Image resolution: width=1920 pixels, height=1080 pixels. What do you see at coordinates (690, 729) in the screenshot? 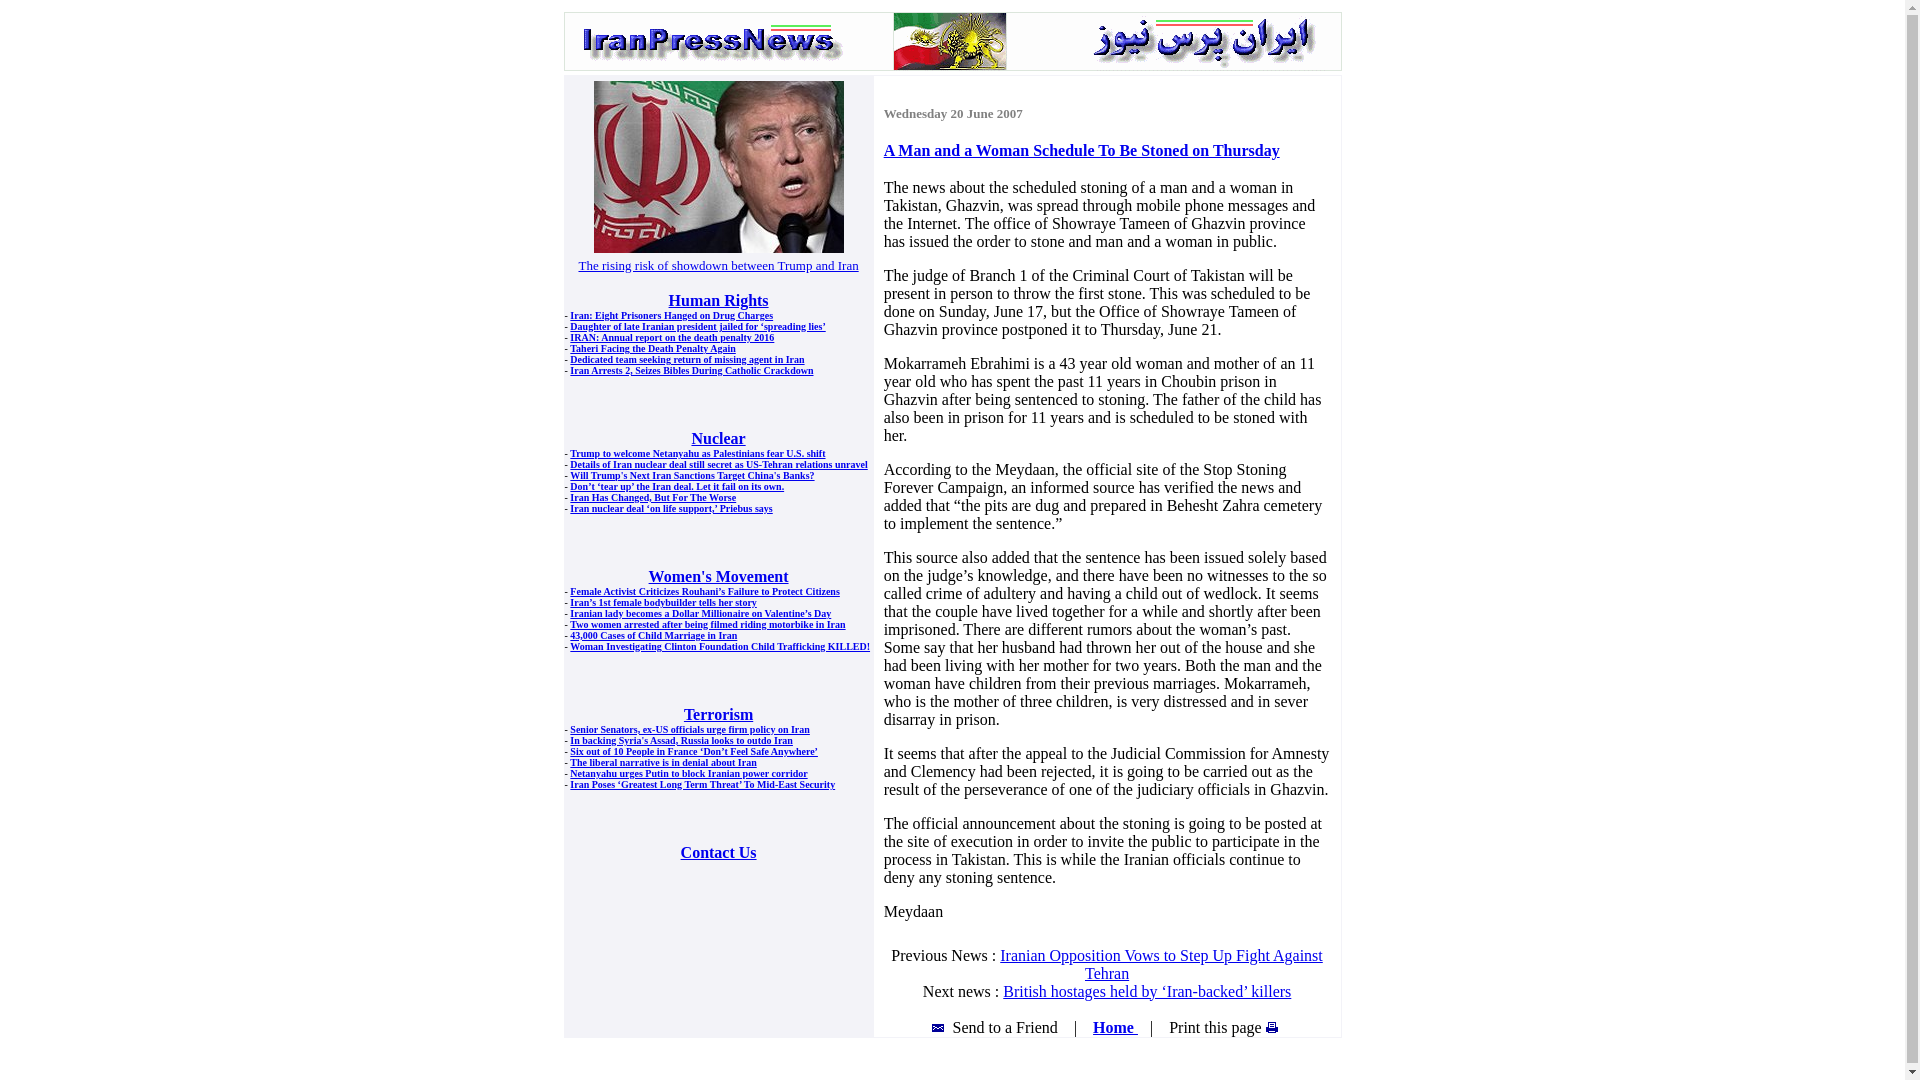
I see `Senior Senators, ex-US officials urge firm policy on Iran` at bounding box center [690, 729].